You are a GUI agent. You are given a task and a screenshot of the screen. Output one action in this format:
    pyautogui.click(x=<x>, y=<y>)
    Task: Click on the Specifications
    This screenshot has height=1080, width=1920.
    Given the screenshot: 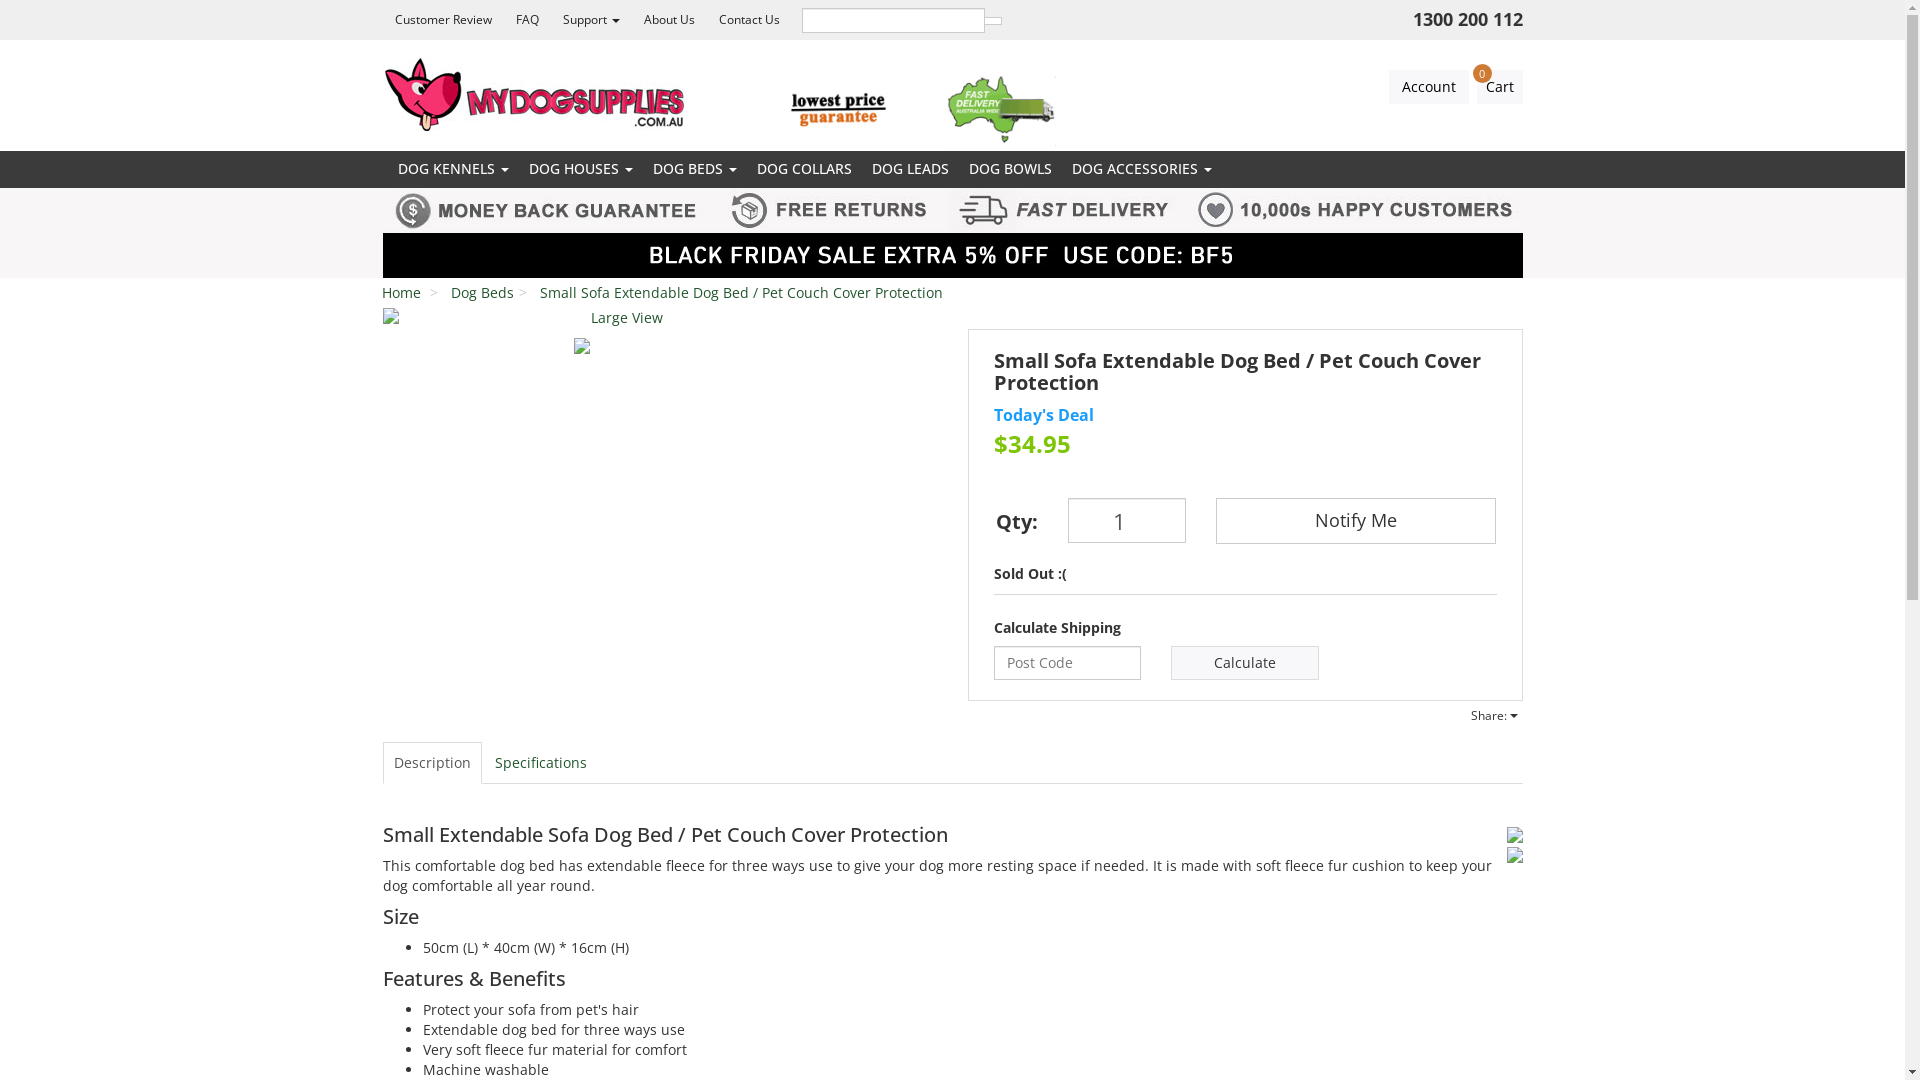 What is the action you would take?
    pyautogui.click(x=541, y=763)
    